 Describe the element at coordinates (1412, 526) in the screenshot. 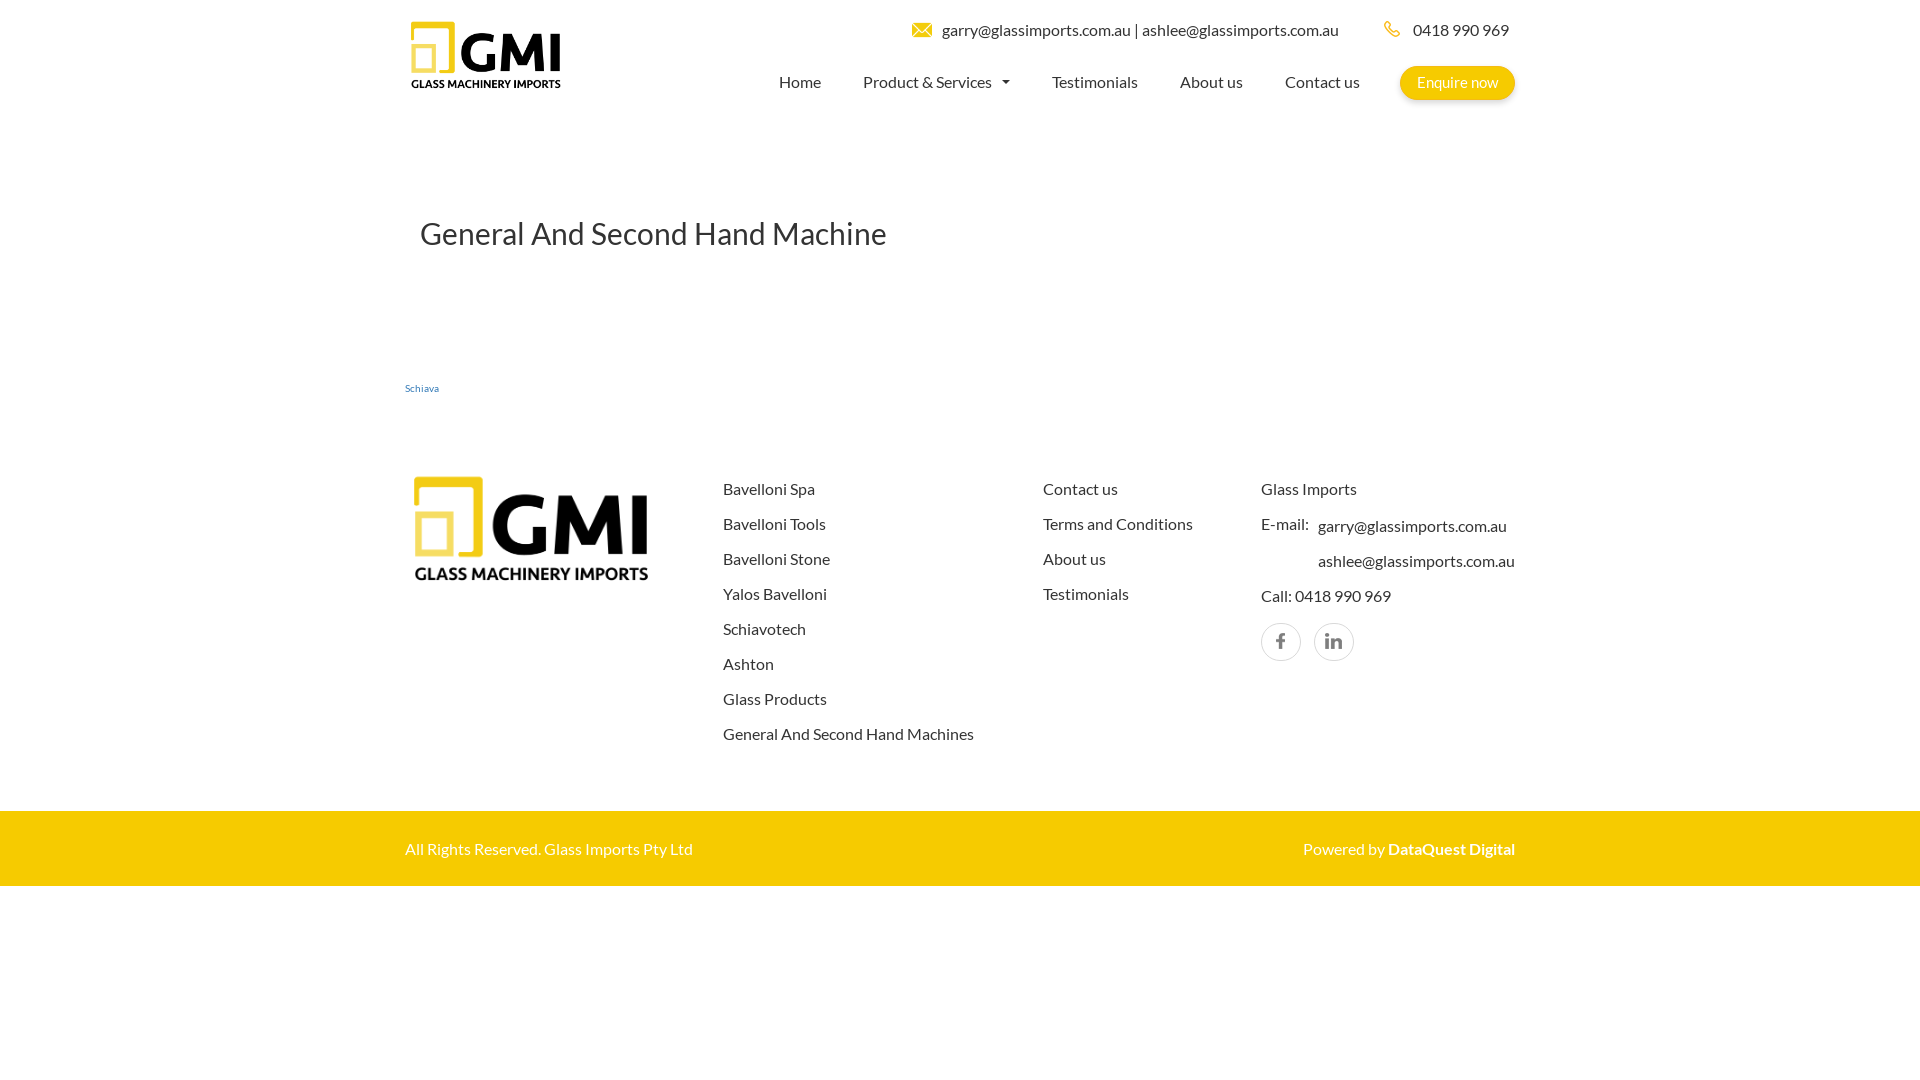

I see `garry@glassimports.com.au` at that location.